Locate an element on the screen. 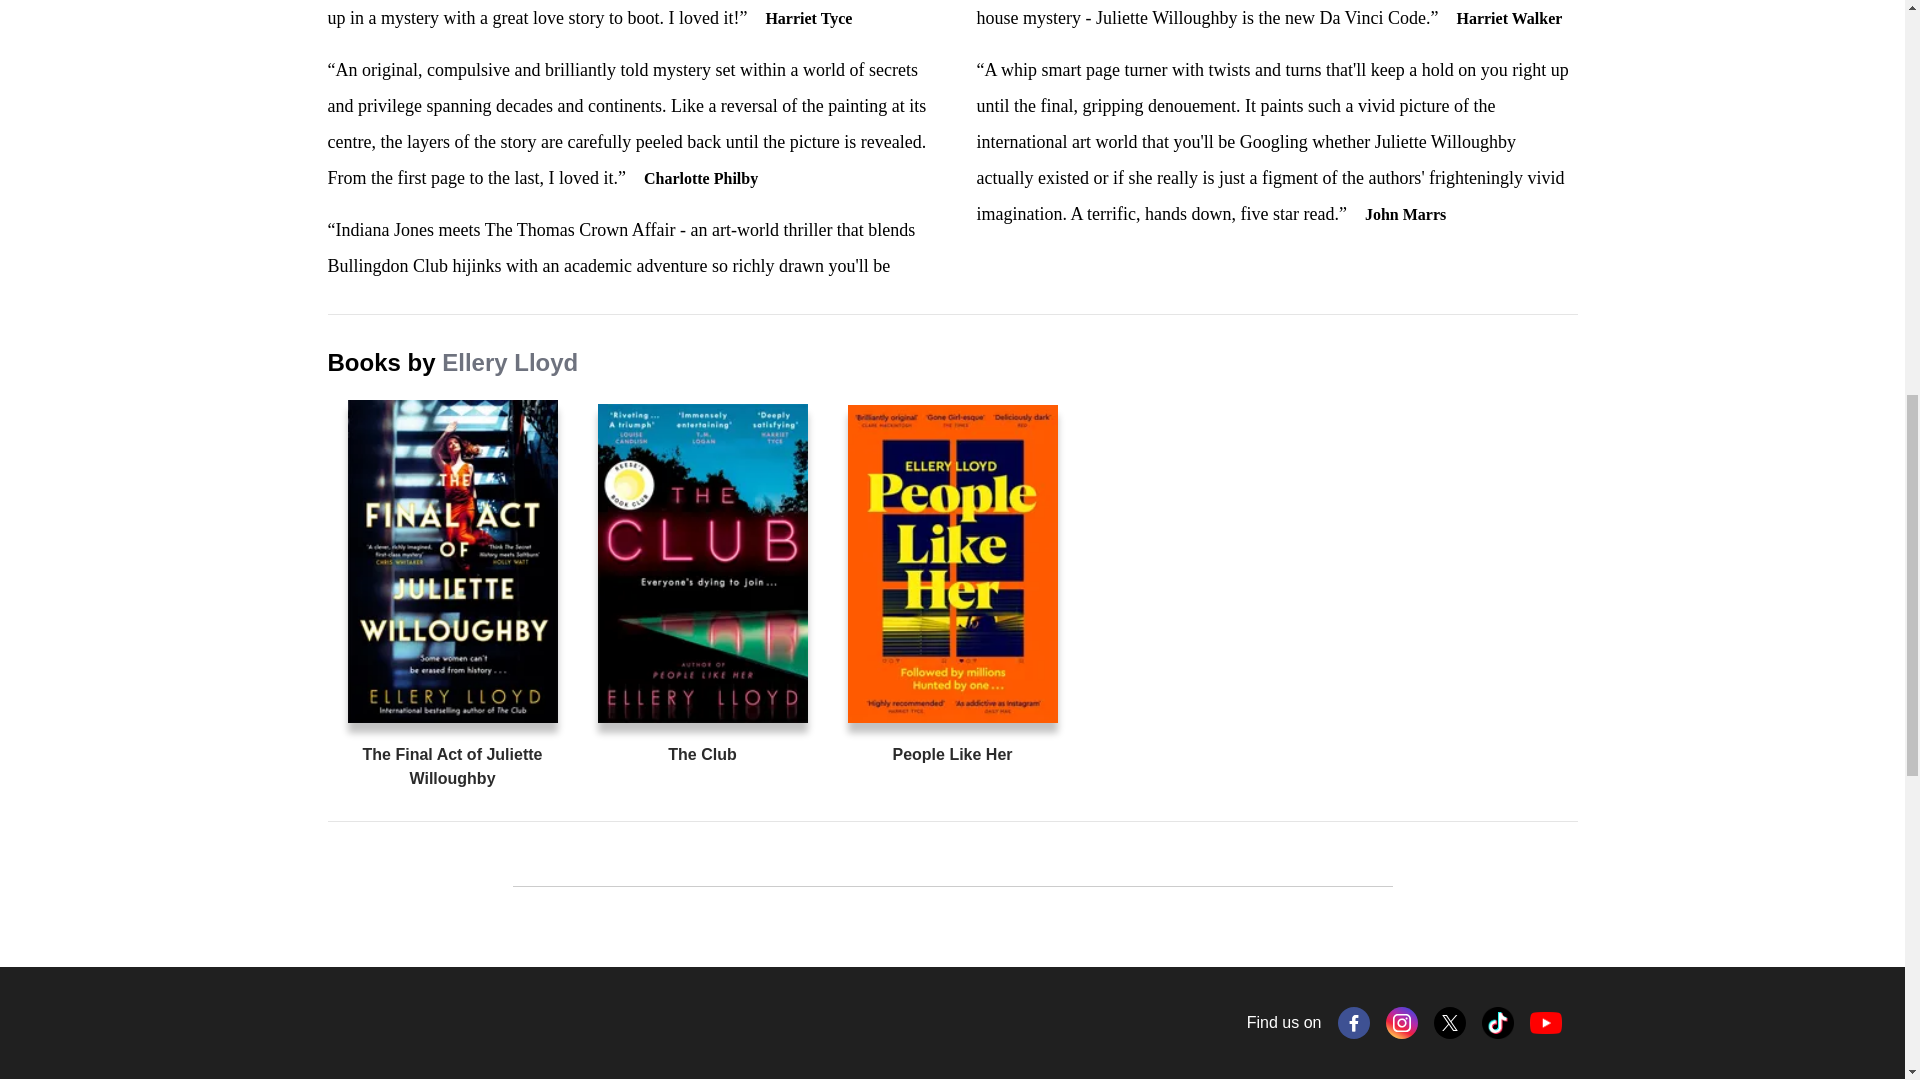 The height and width of the screenshot is (1080, 1920). Facebook is located at coordinates (1354, 1022).